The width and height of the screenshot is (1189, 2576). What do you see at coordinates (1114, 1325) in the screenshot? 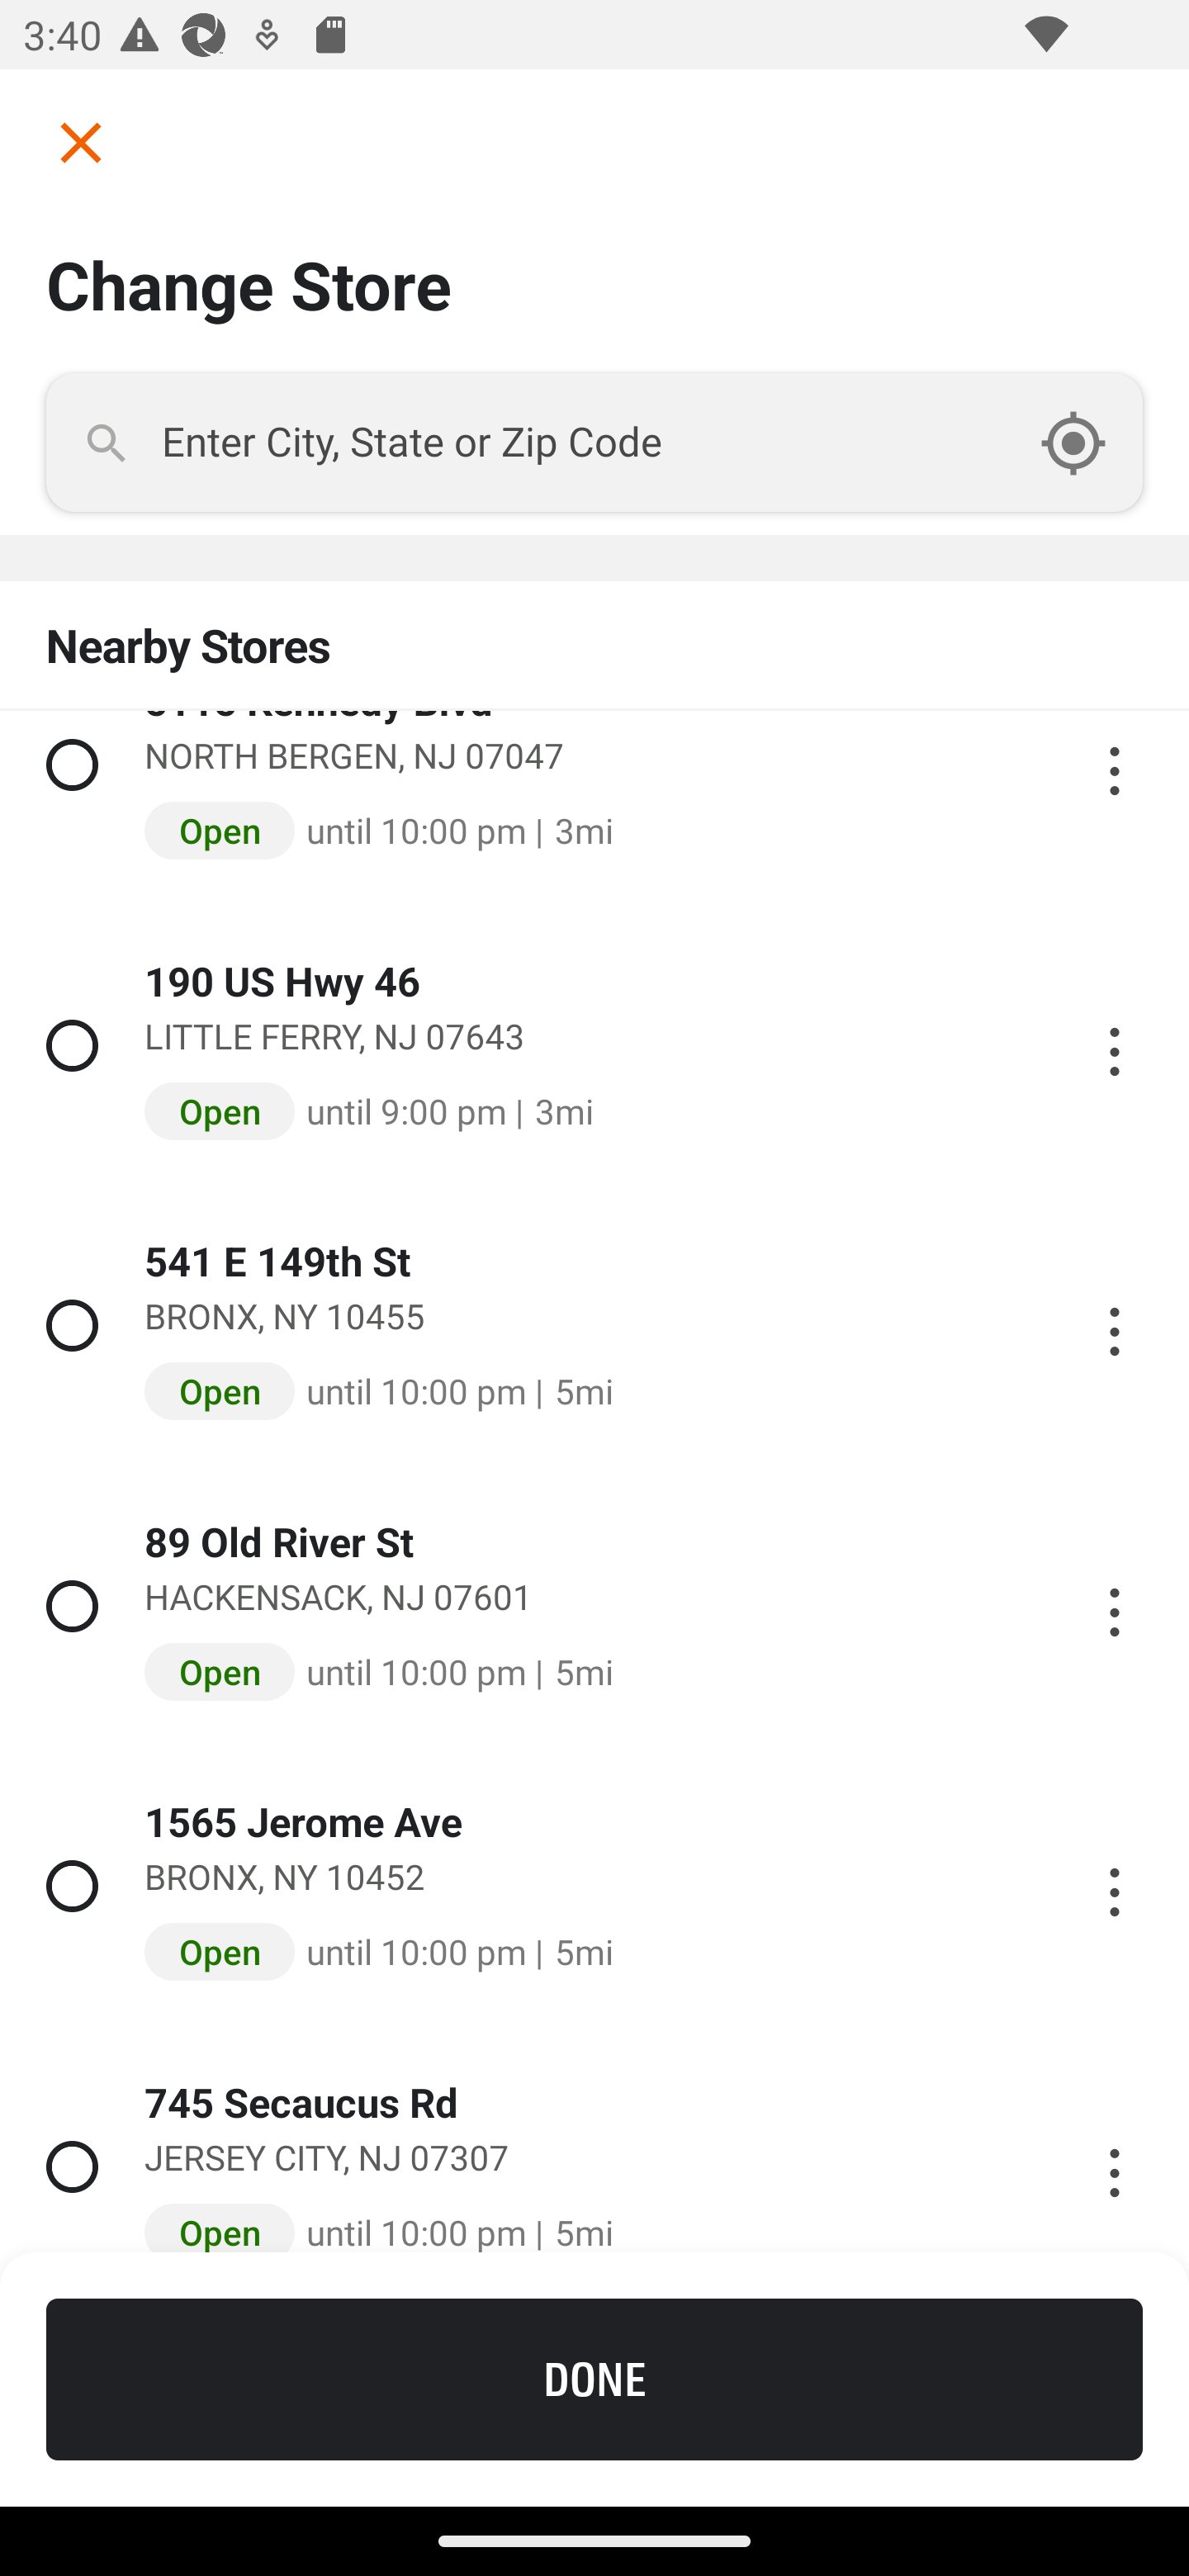
I see `more-actions-for-541 E 149th St ︙` at bounding box center [1114, 1325].